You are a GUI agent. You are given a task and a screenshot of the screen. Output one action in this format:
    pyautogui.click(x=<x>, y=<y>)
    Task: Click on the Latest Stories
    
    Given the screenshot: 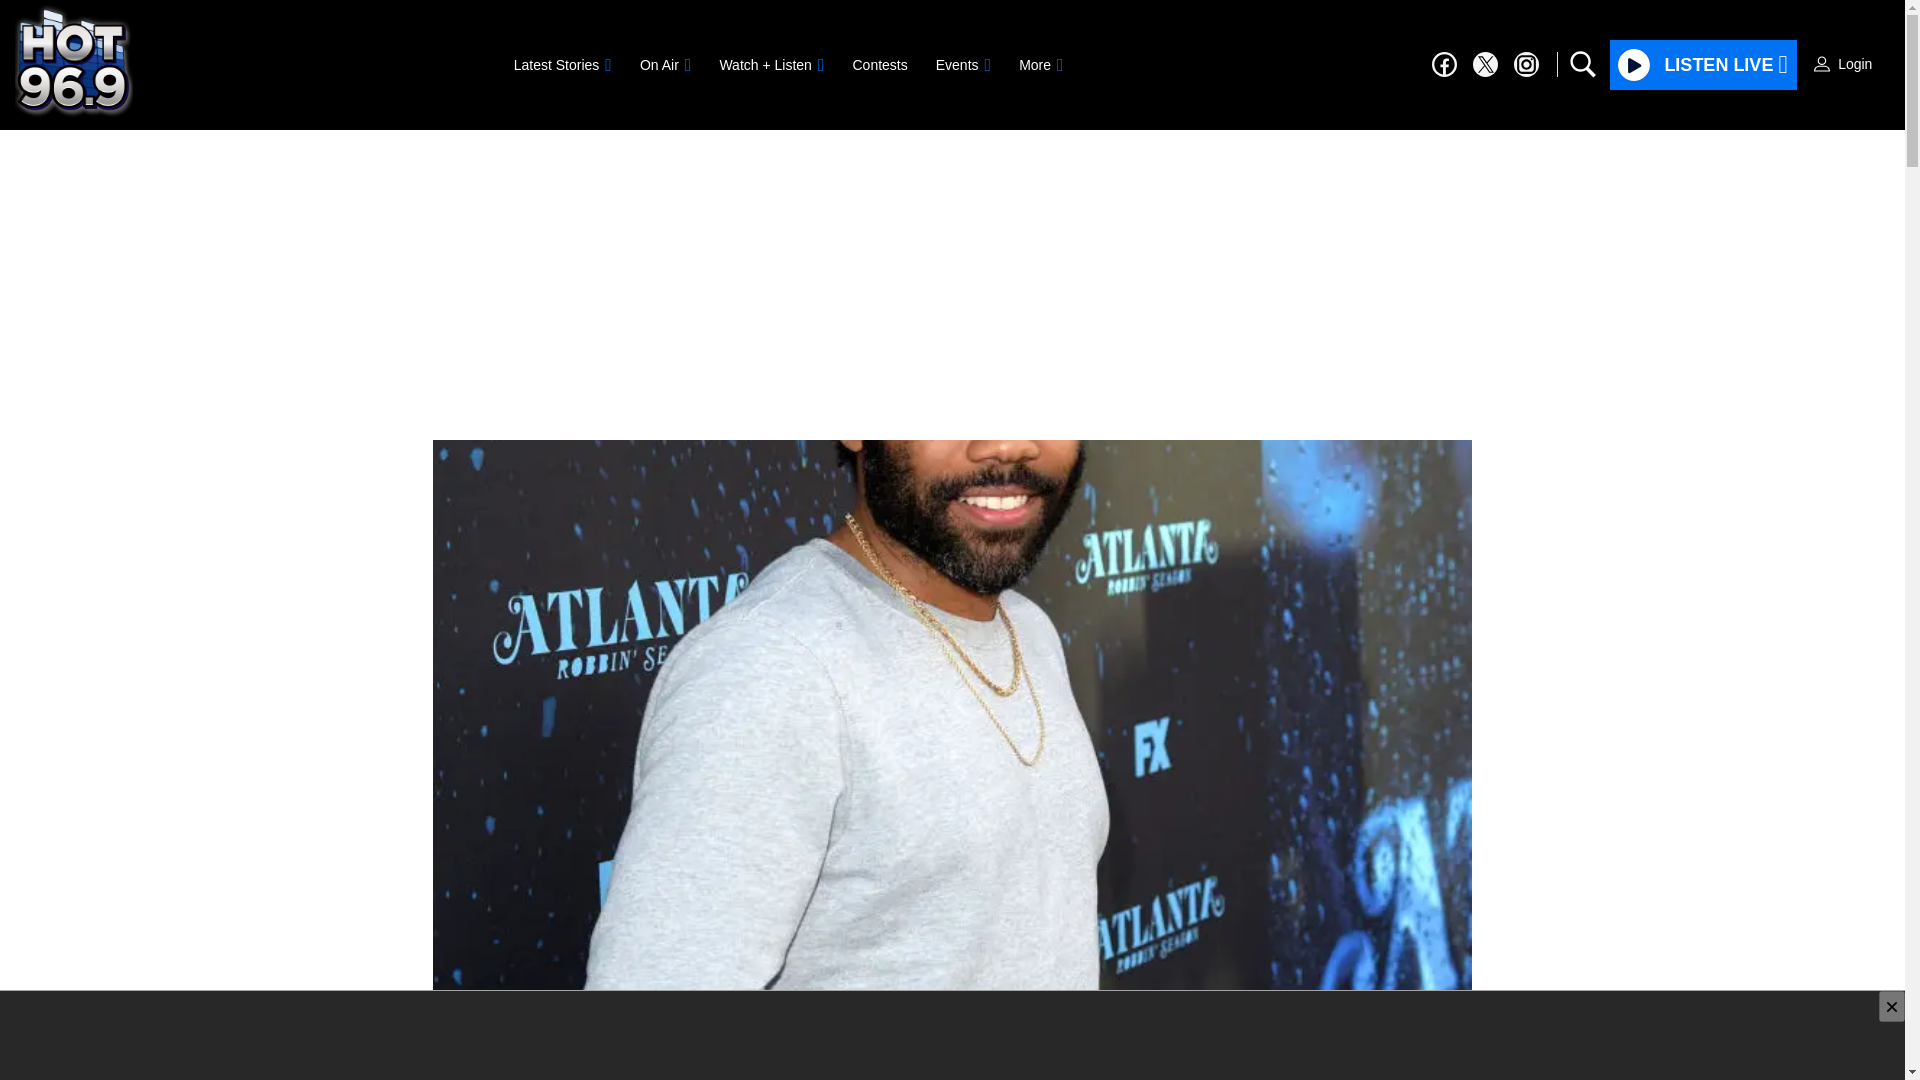 What is the action you would take?
    pyautogui.click(x=562, y=65)
    